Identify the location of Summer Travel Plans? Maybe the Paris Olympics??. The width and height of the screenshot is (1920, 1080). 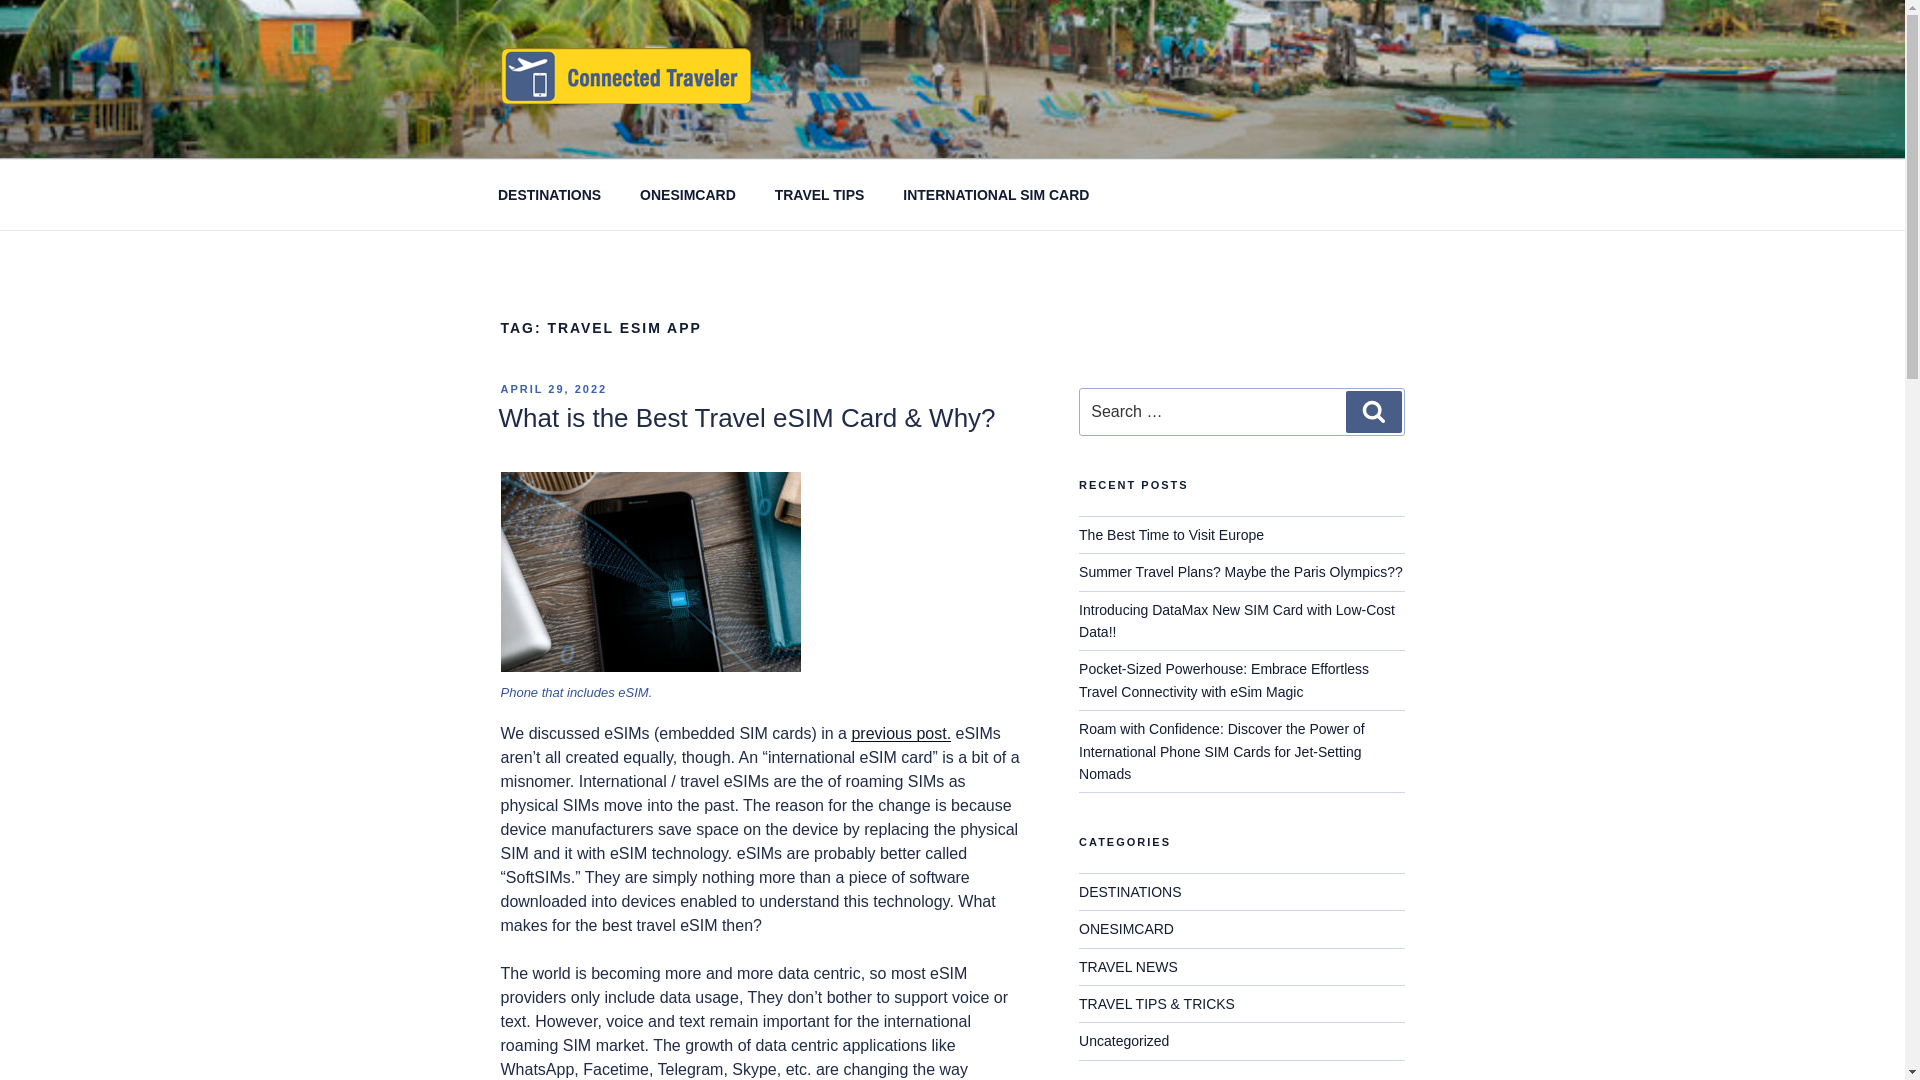
(1241, 571).